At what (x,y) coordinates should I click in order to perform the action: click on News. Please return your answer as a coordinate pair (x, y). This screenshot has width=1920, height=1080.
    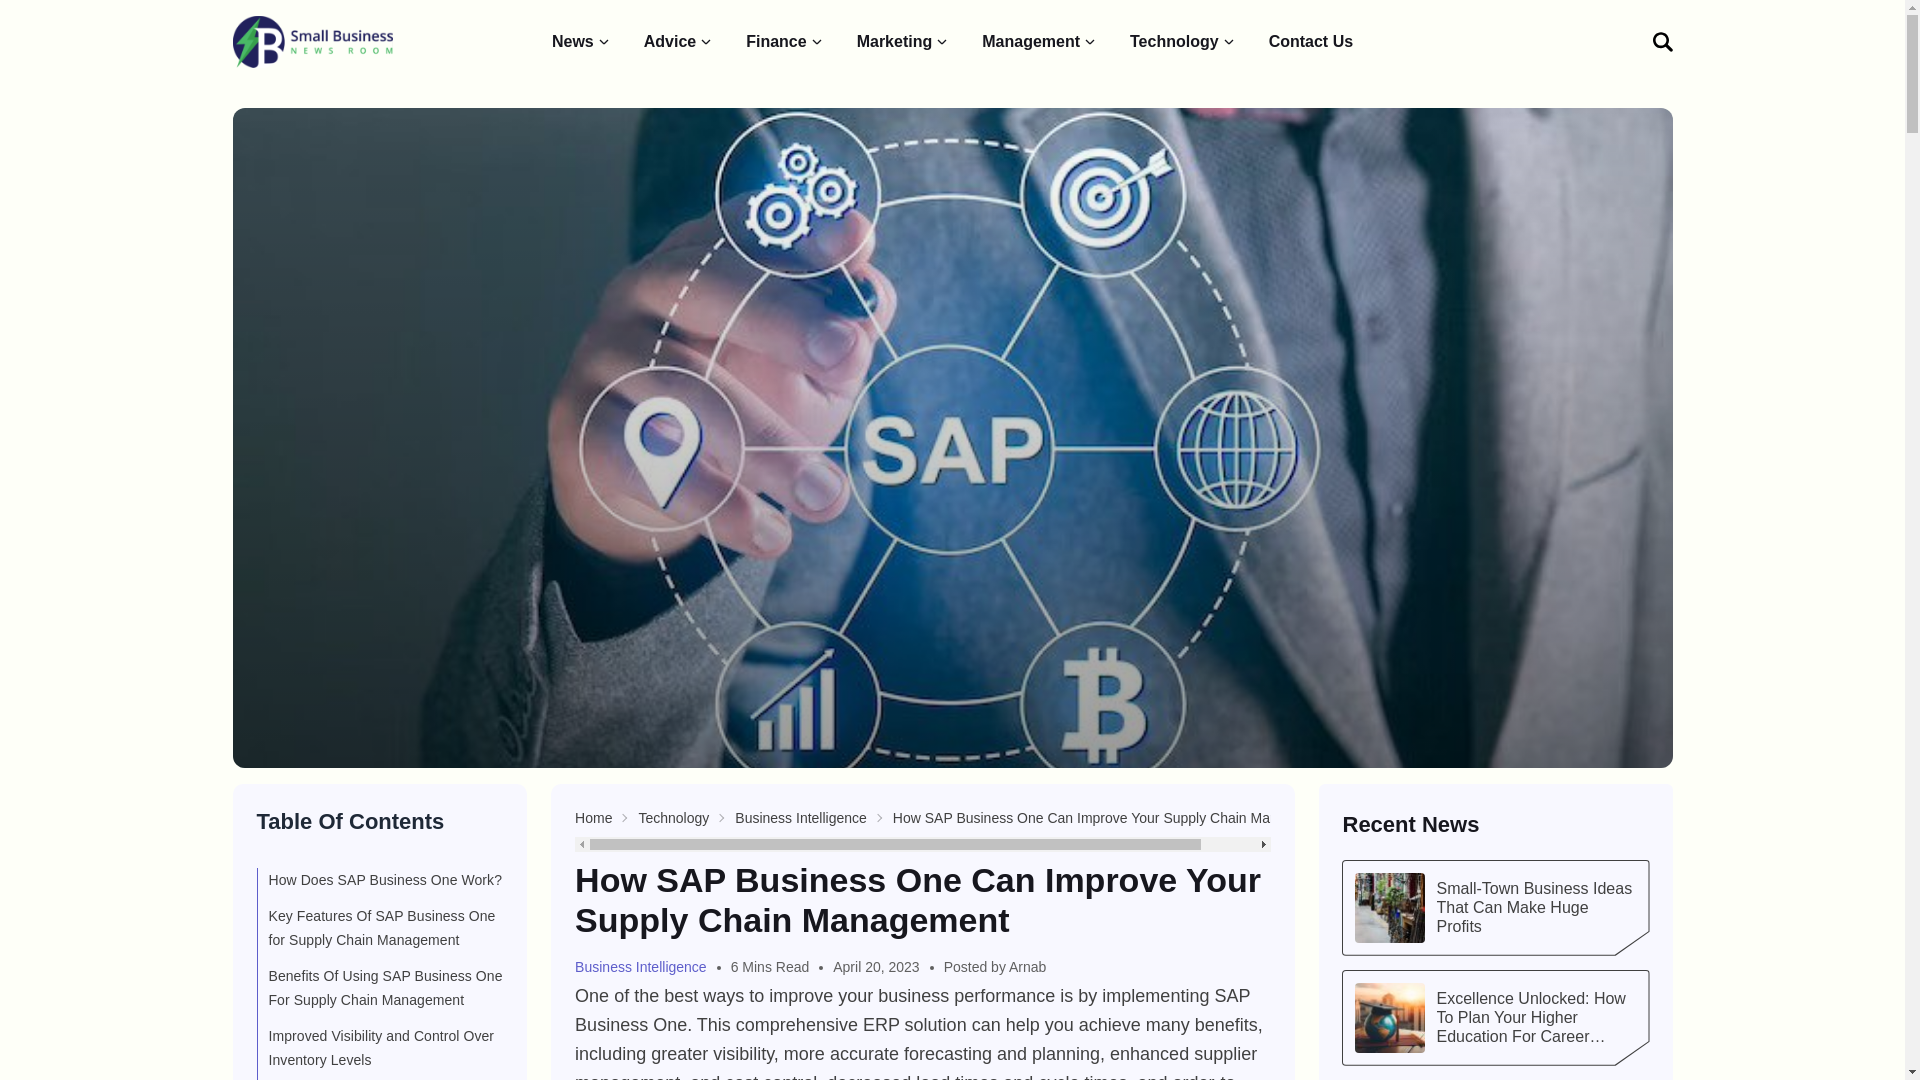
    Looking at the image, I should click on (582, 42).